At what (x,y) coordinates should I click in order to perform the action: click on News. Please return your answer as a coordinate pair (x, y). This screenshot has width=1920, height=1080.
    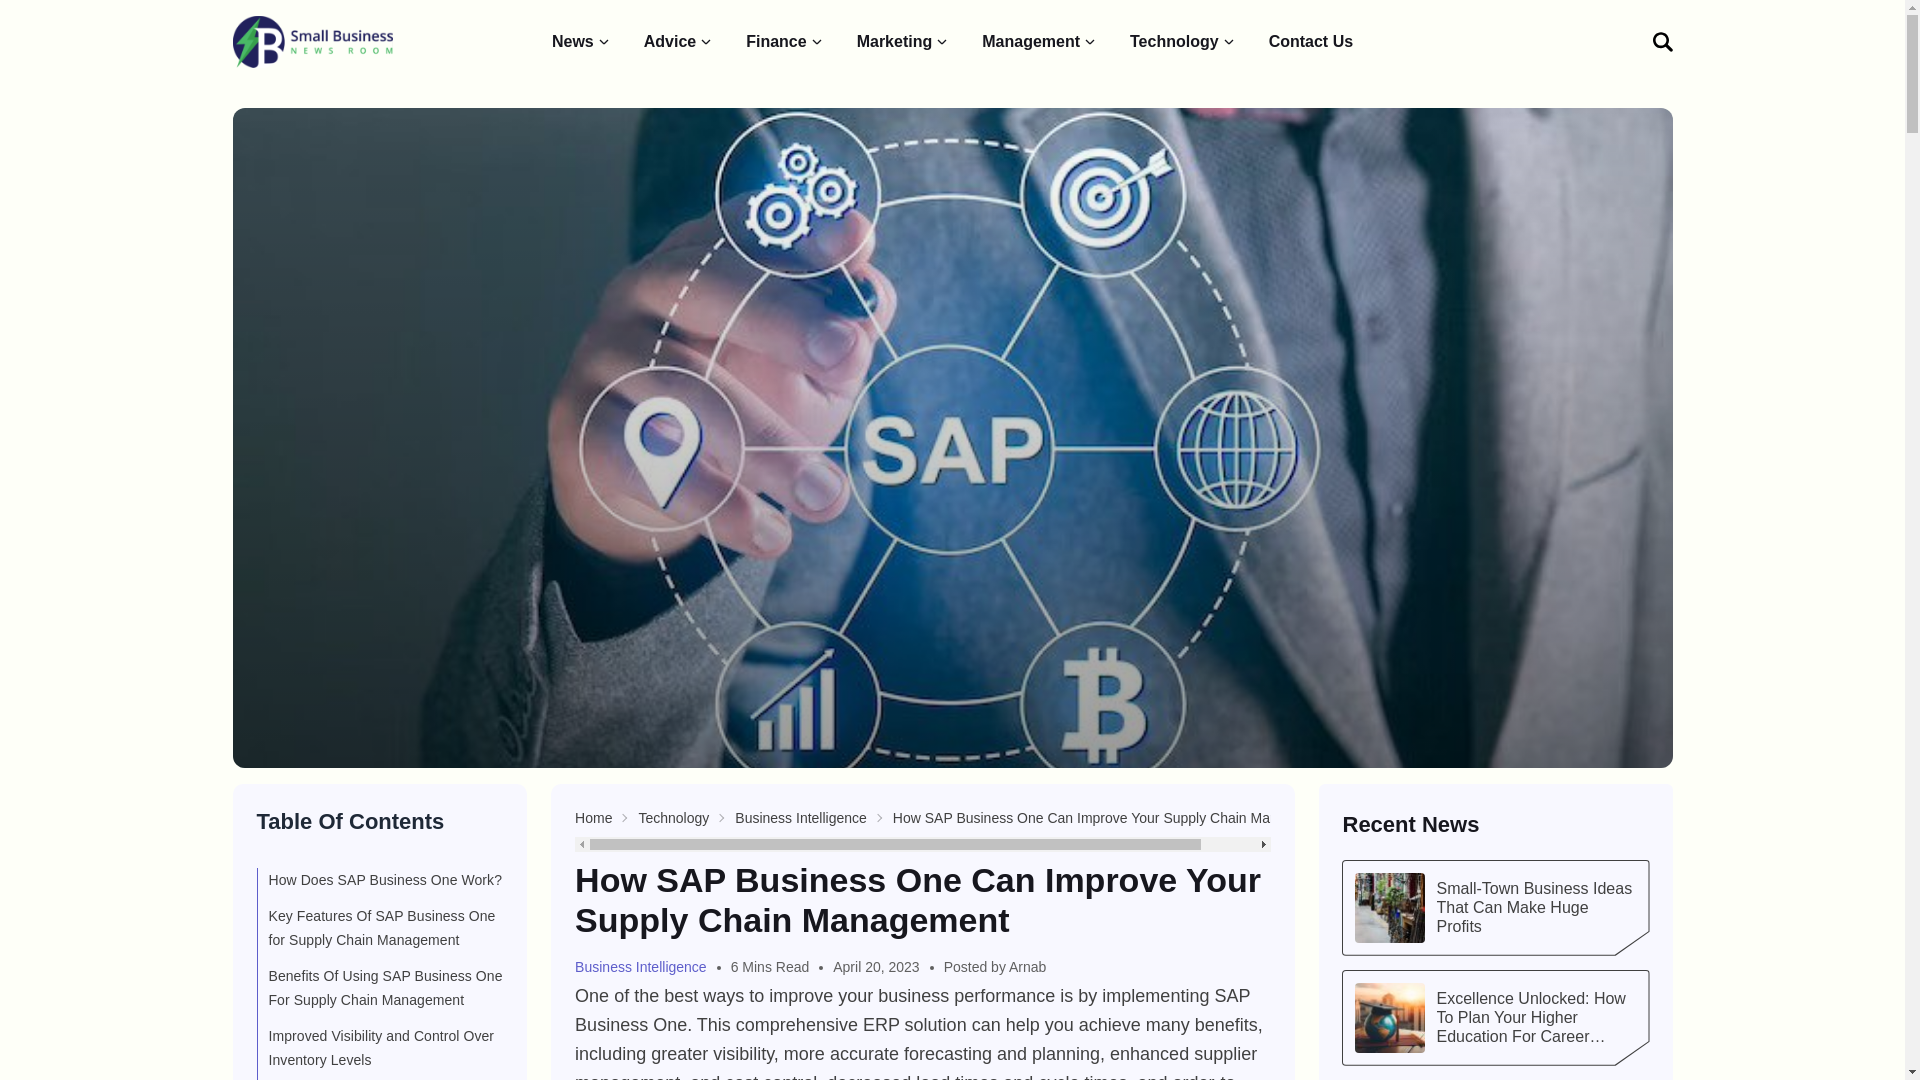
    Looking at the image, I should click on (582, 42).